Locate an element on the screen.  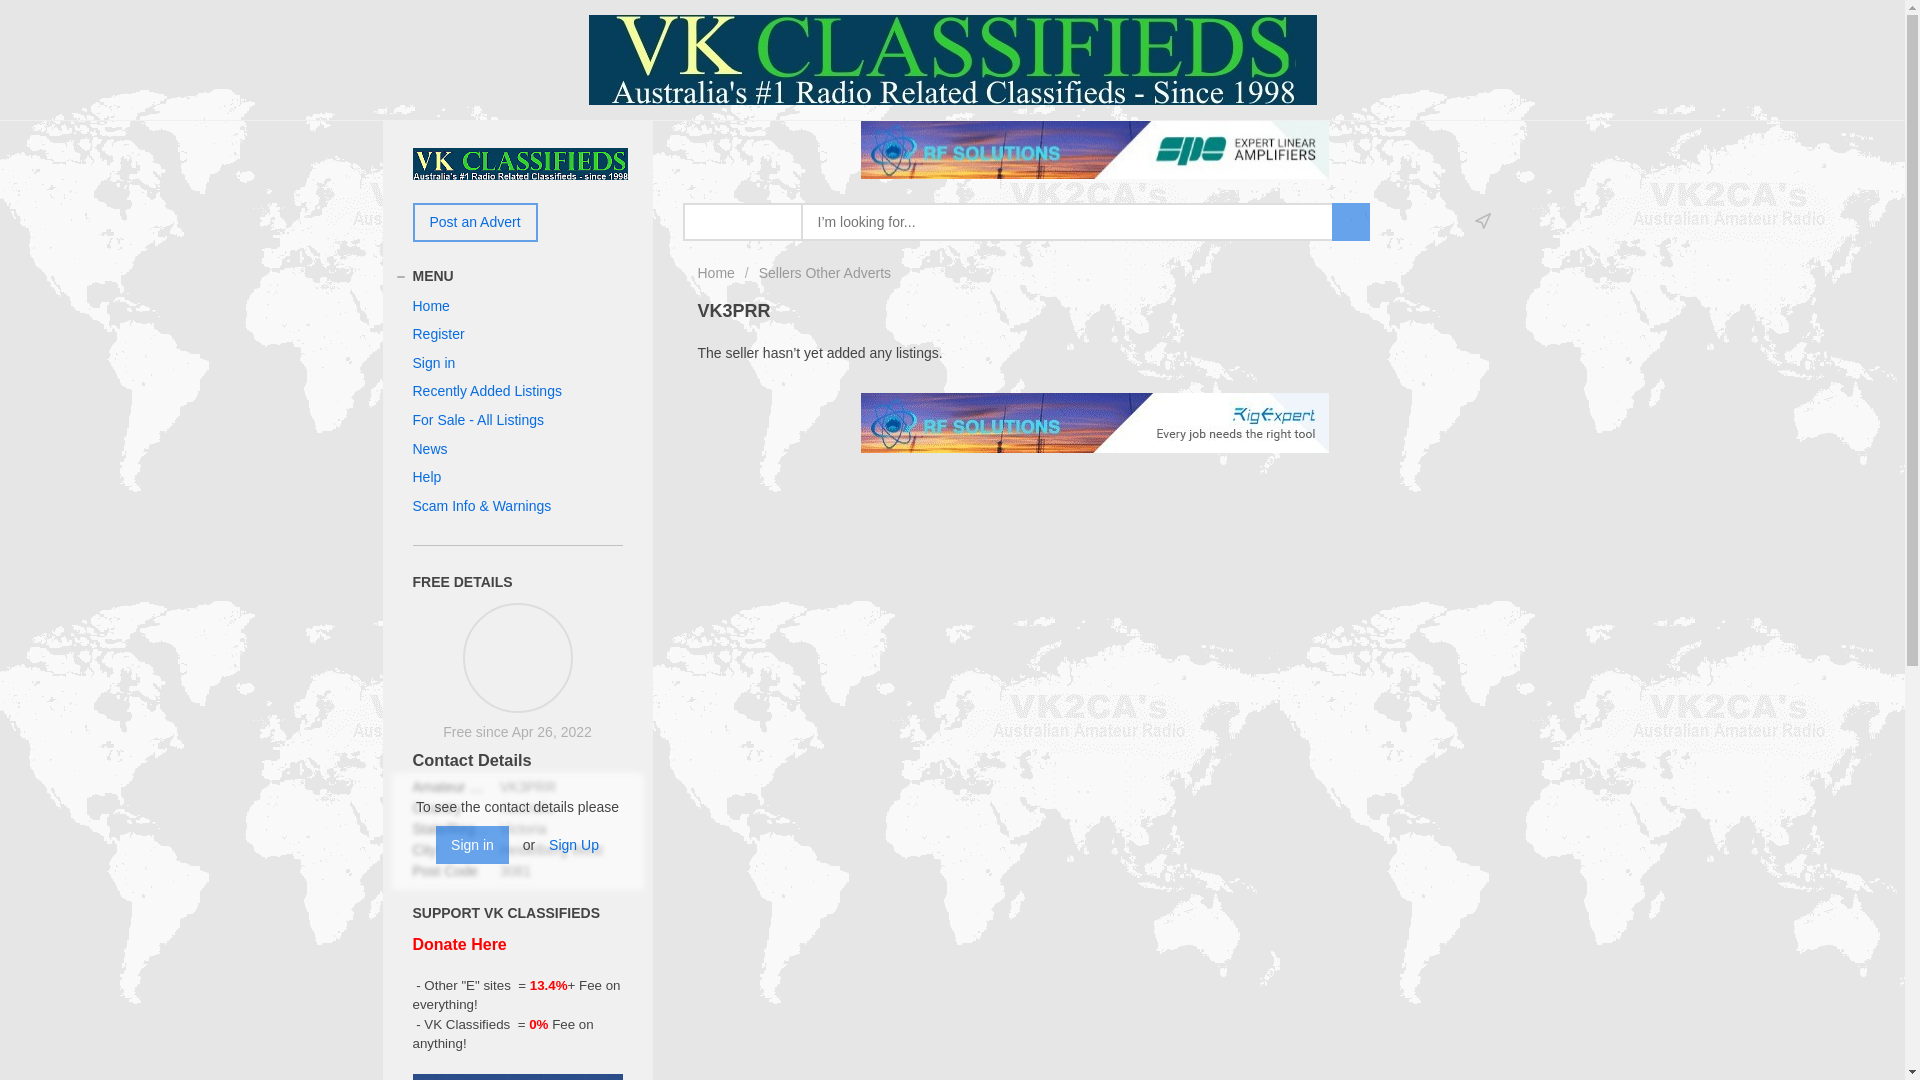
Sign in is located at coordinates (434, 363).